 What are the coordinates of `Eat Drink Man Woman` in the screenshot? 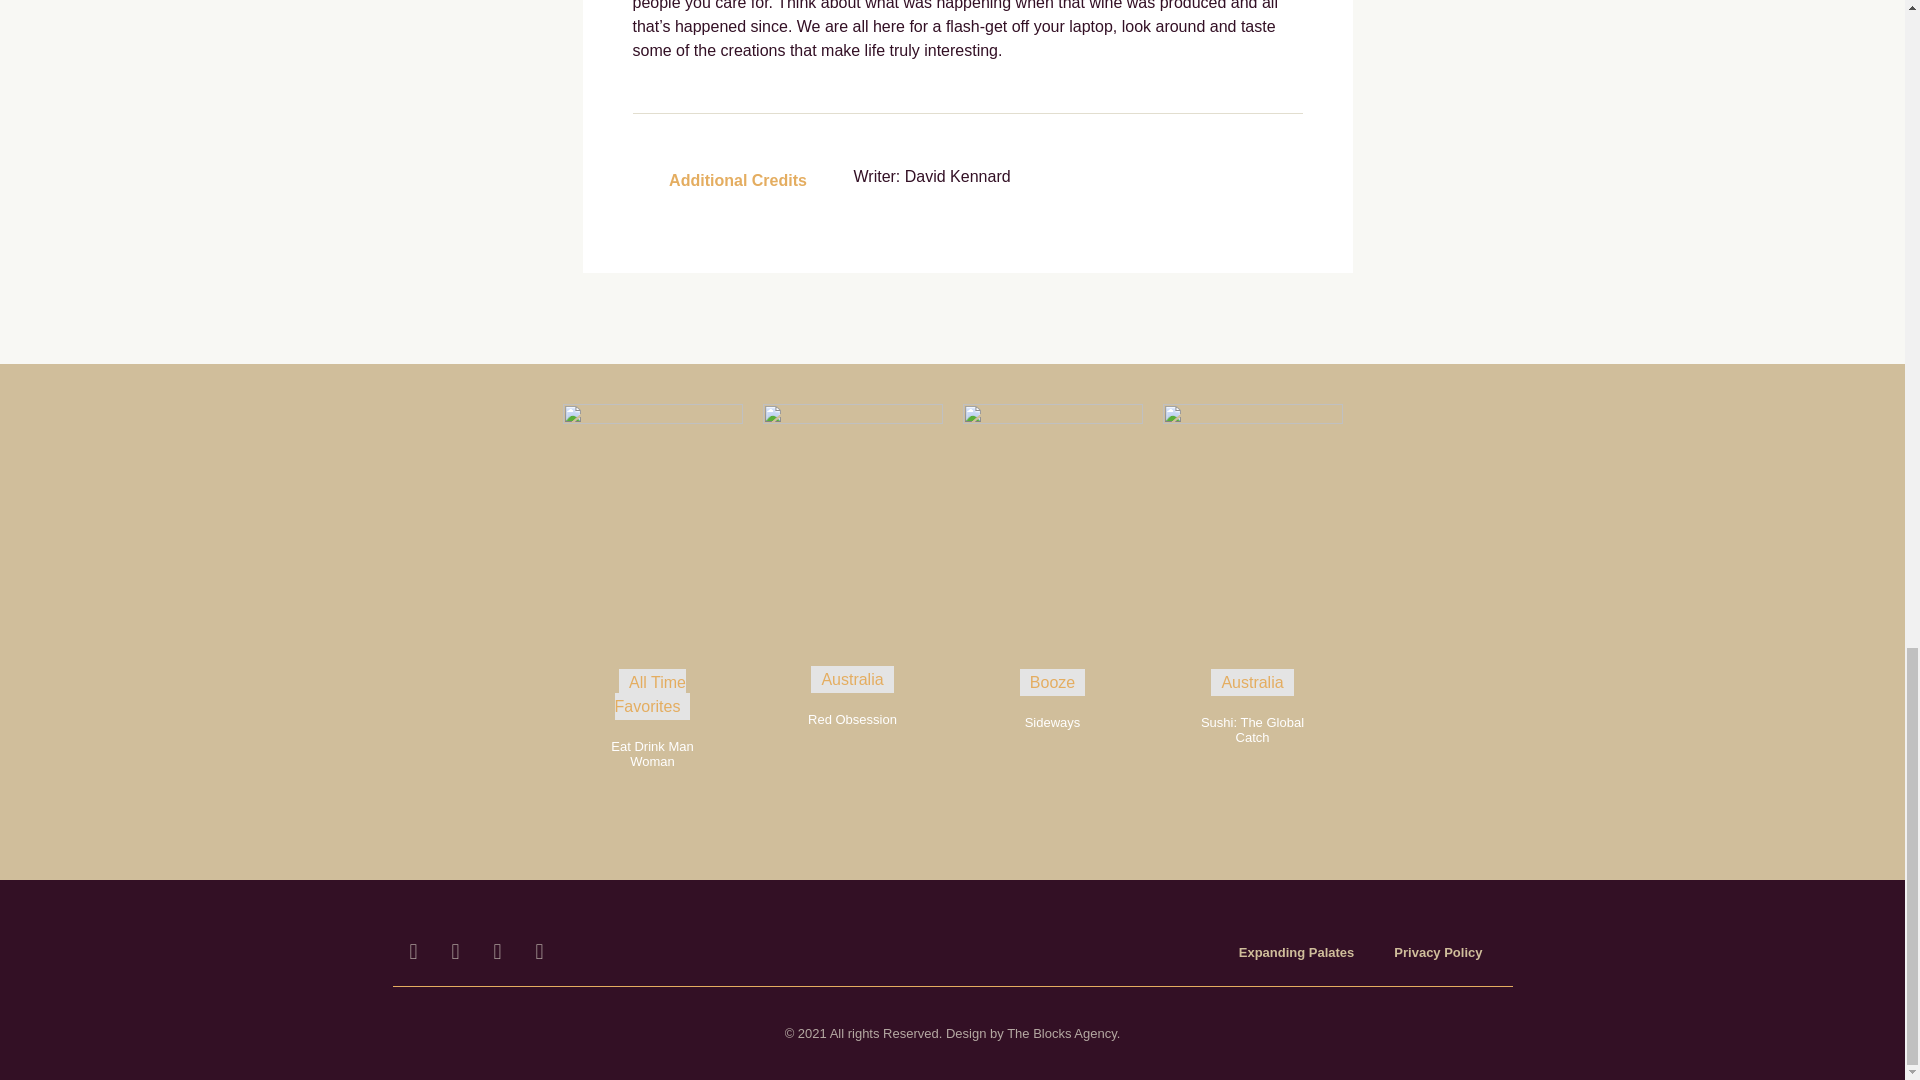 It's located at (652, 418).